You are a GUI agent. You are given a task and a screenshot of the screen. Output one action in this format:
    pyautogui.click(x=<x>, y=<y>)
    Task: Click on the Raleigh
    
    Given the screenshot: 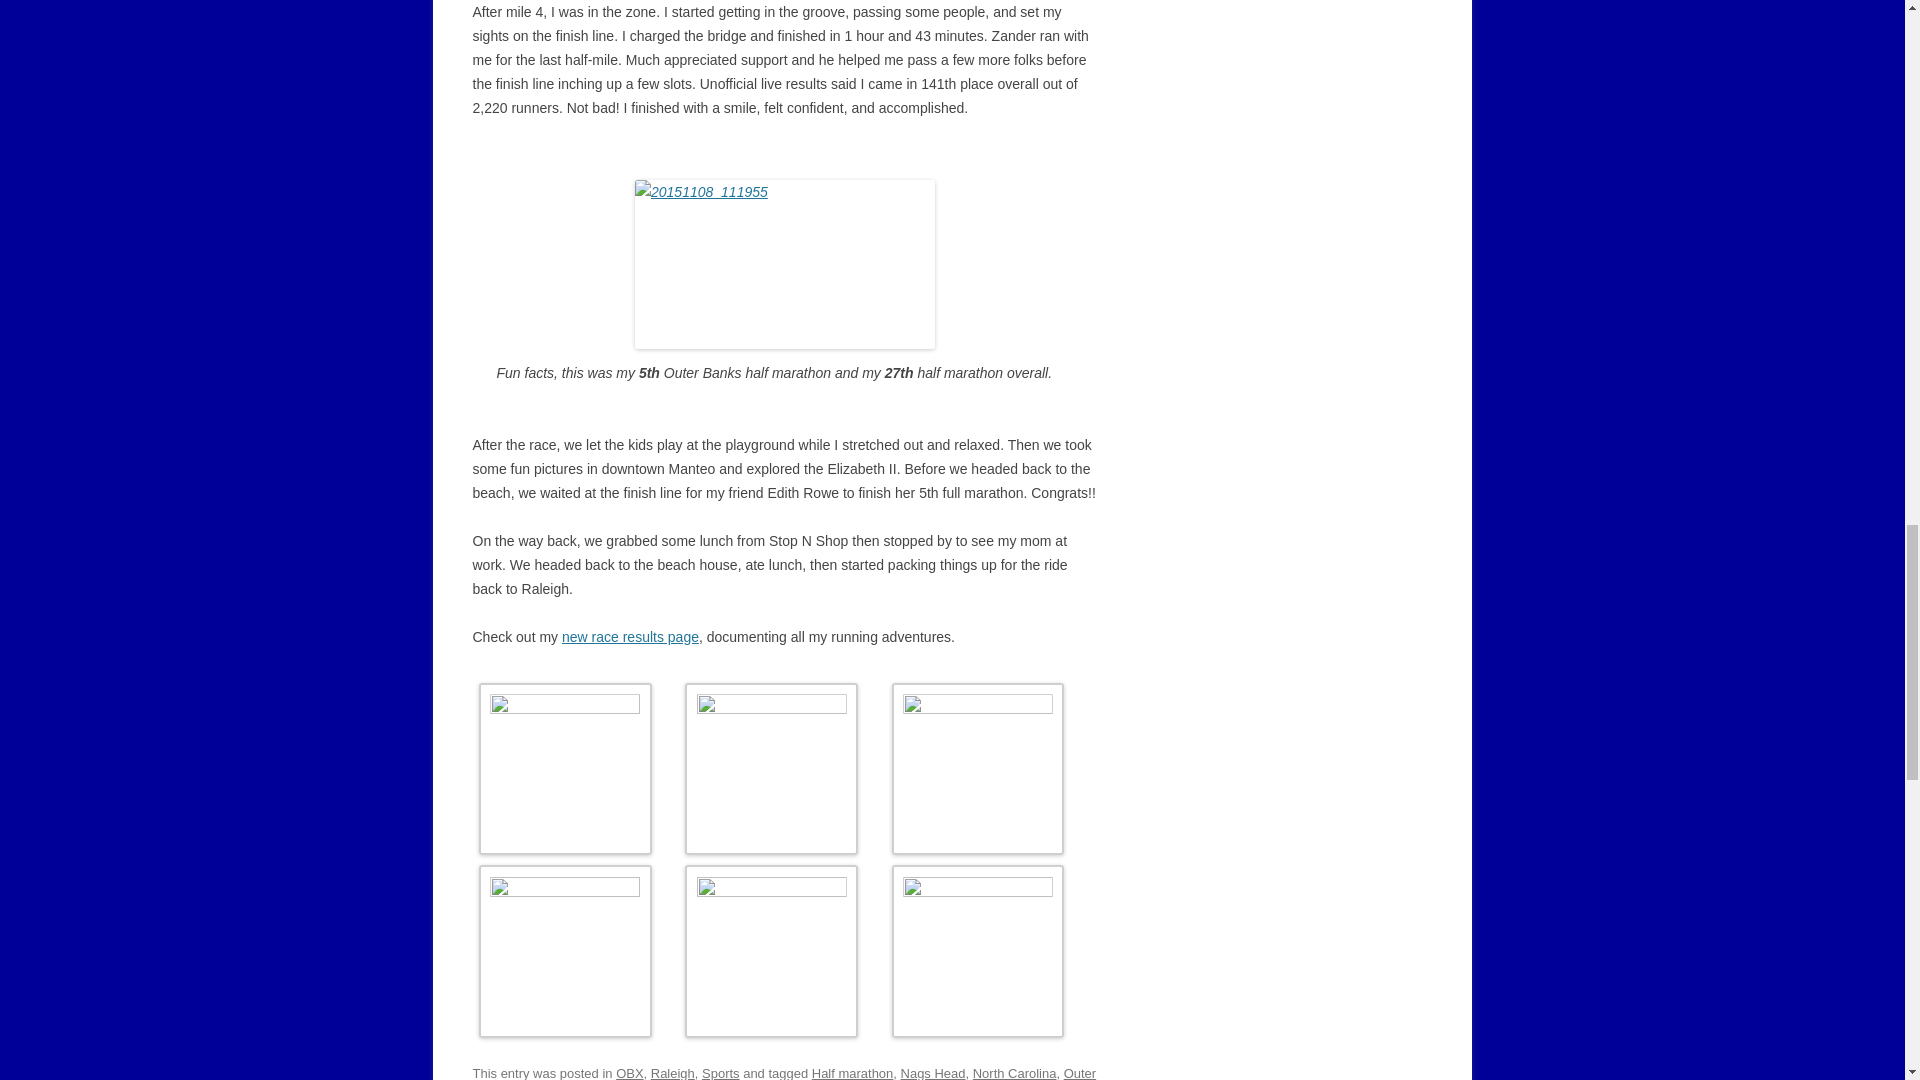 What is the action you would take?
    pyautogui.click(x=672, y=1072)
    